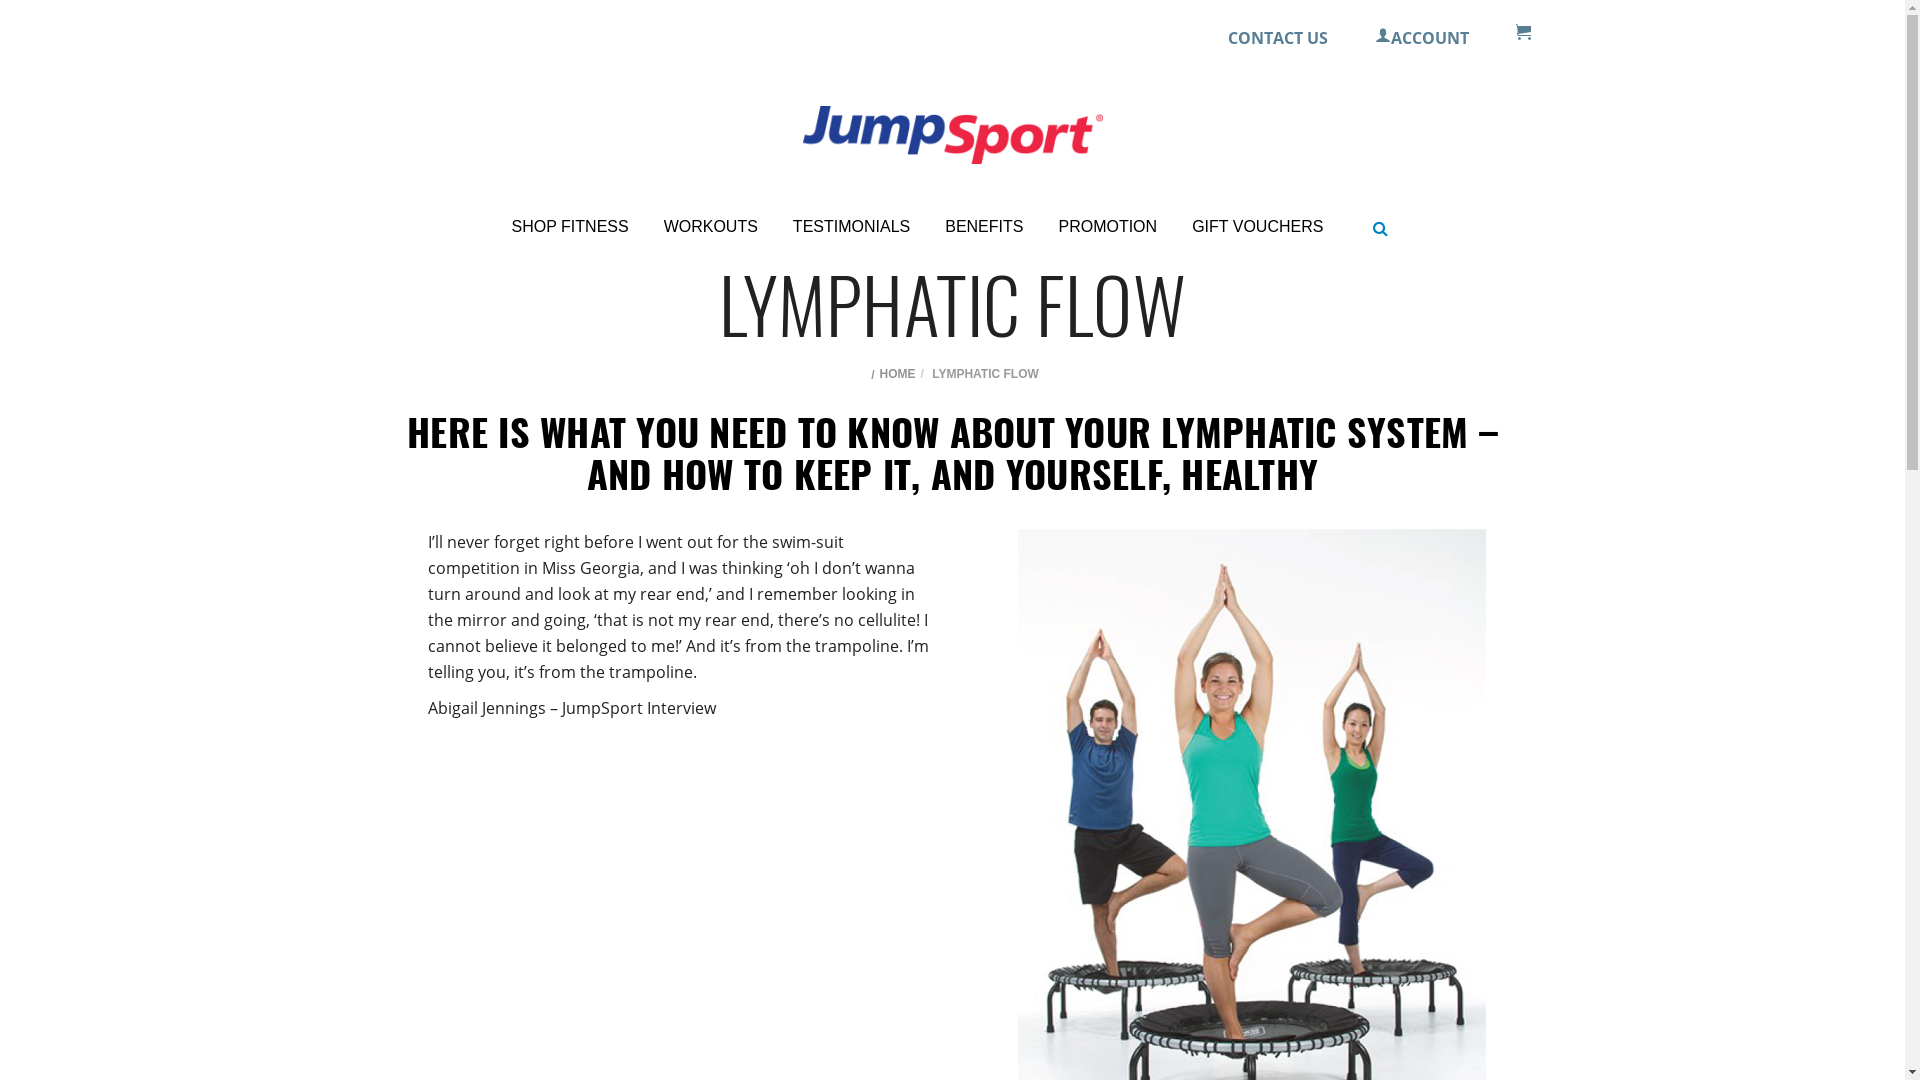 Image resolution: width=1920 pixels, height=1080 pixels. I want to click on HOME, so click(898, 374).